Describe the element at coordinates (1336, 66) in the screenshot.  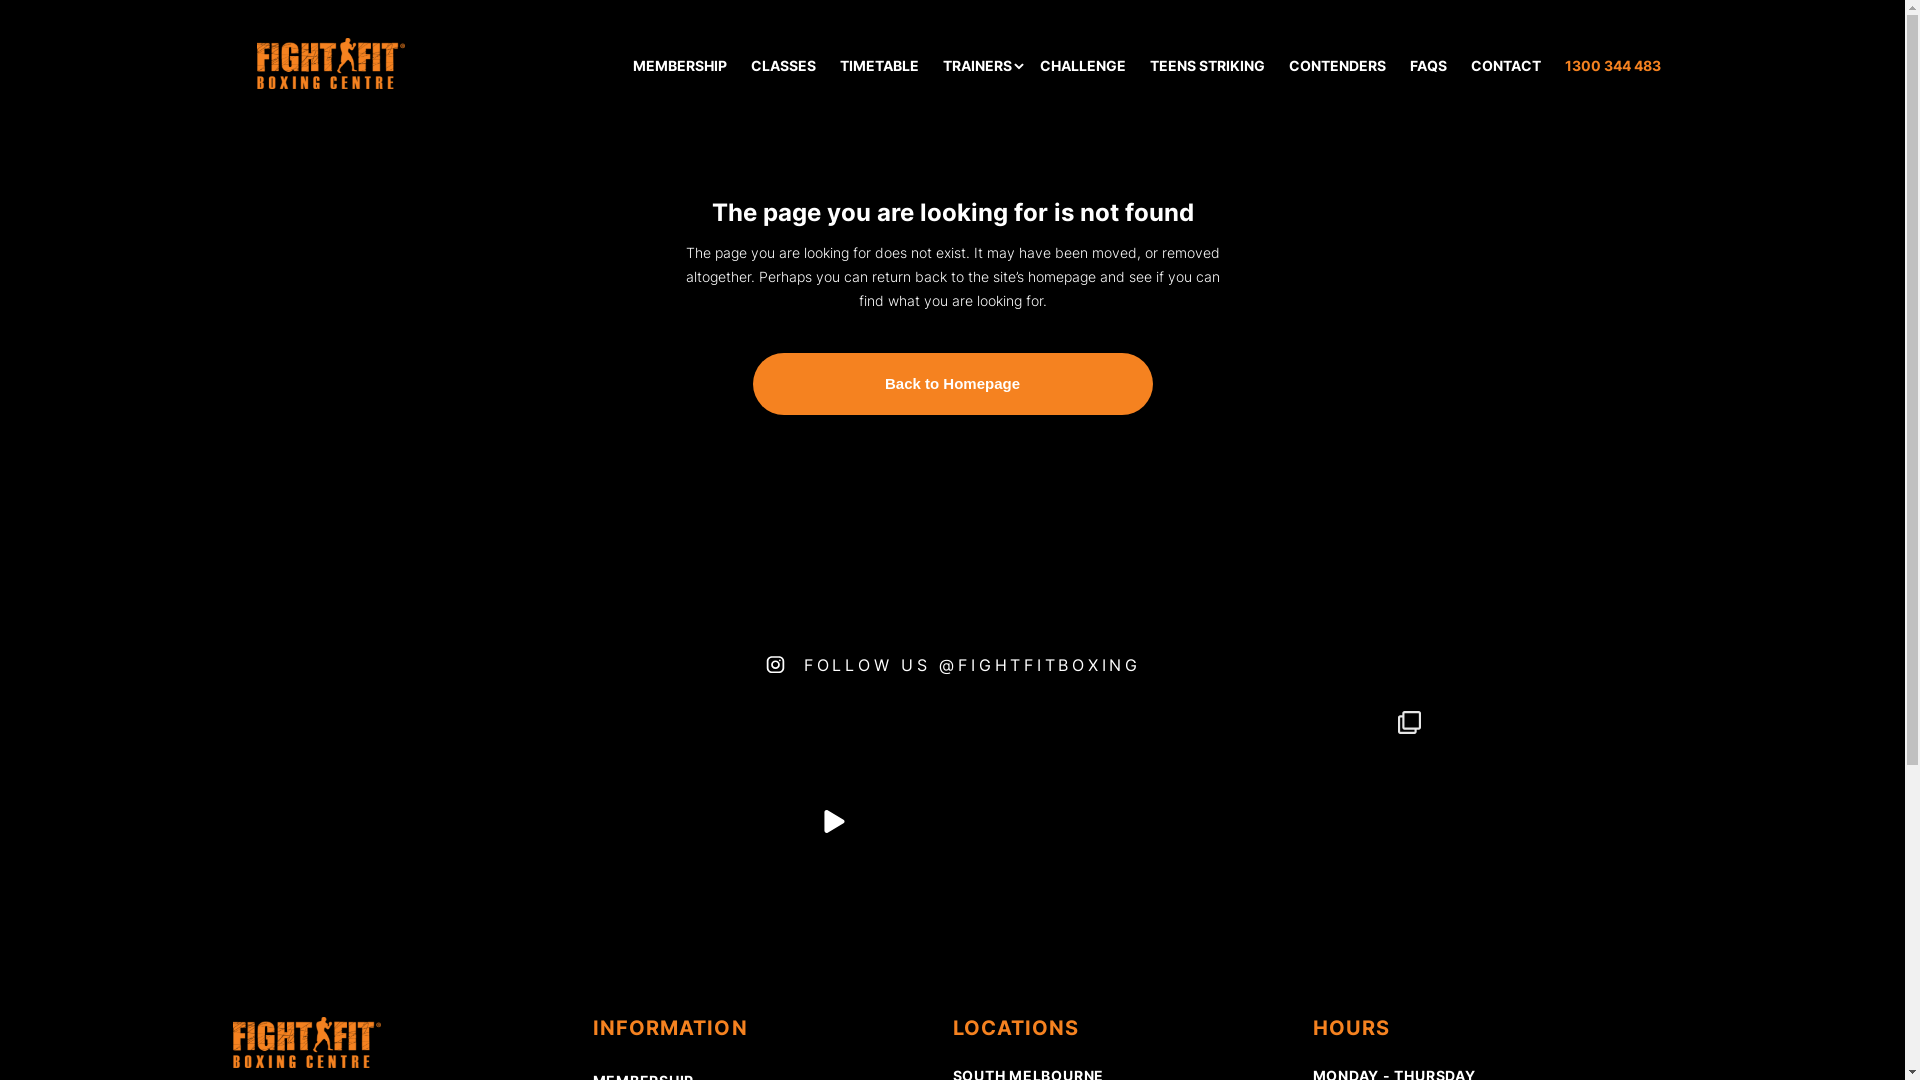
I see `CONTENDERS` at that location.